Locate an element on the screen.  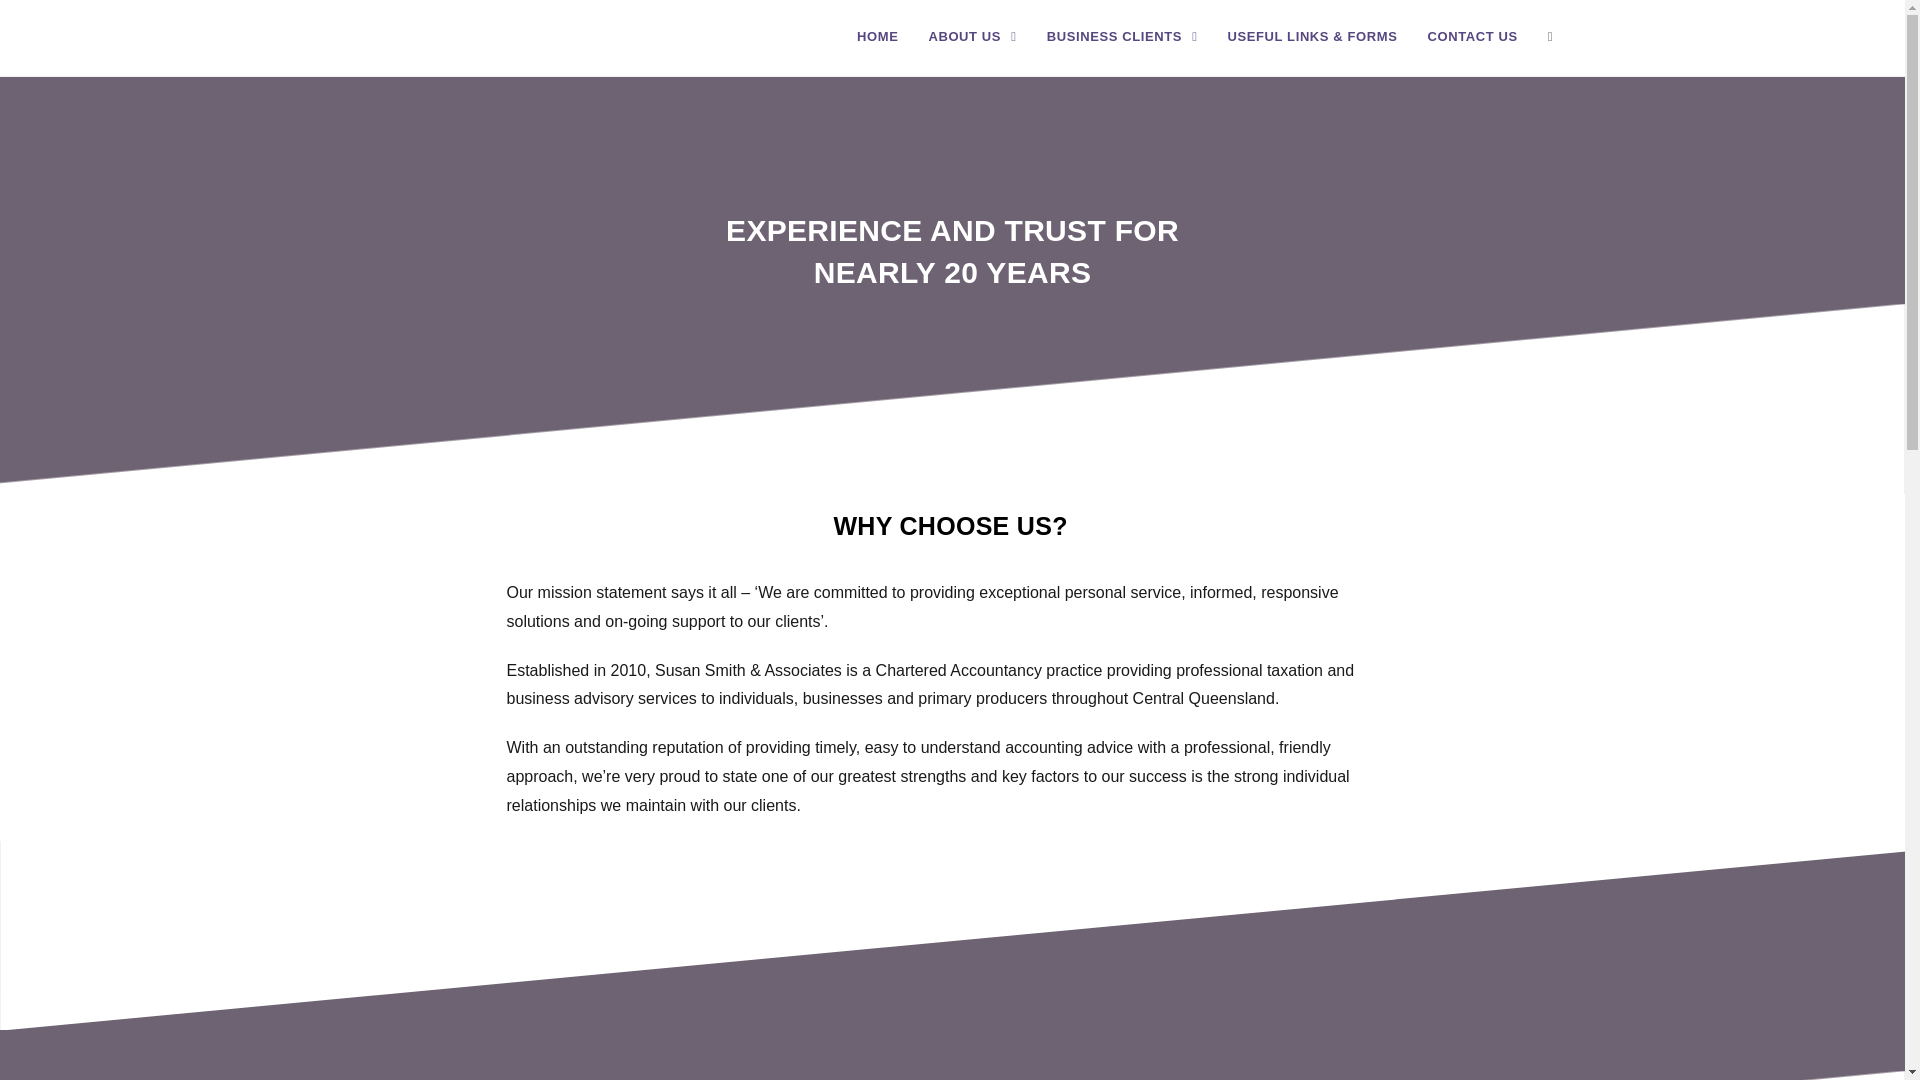
ABOUT US is located at coordinates (972, 37).